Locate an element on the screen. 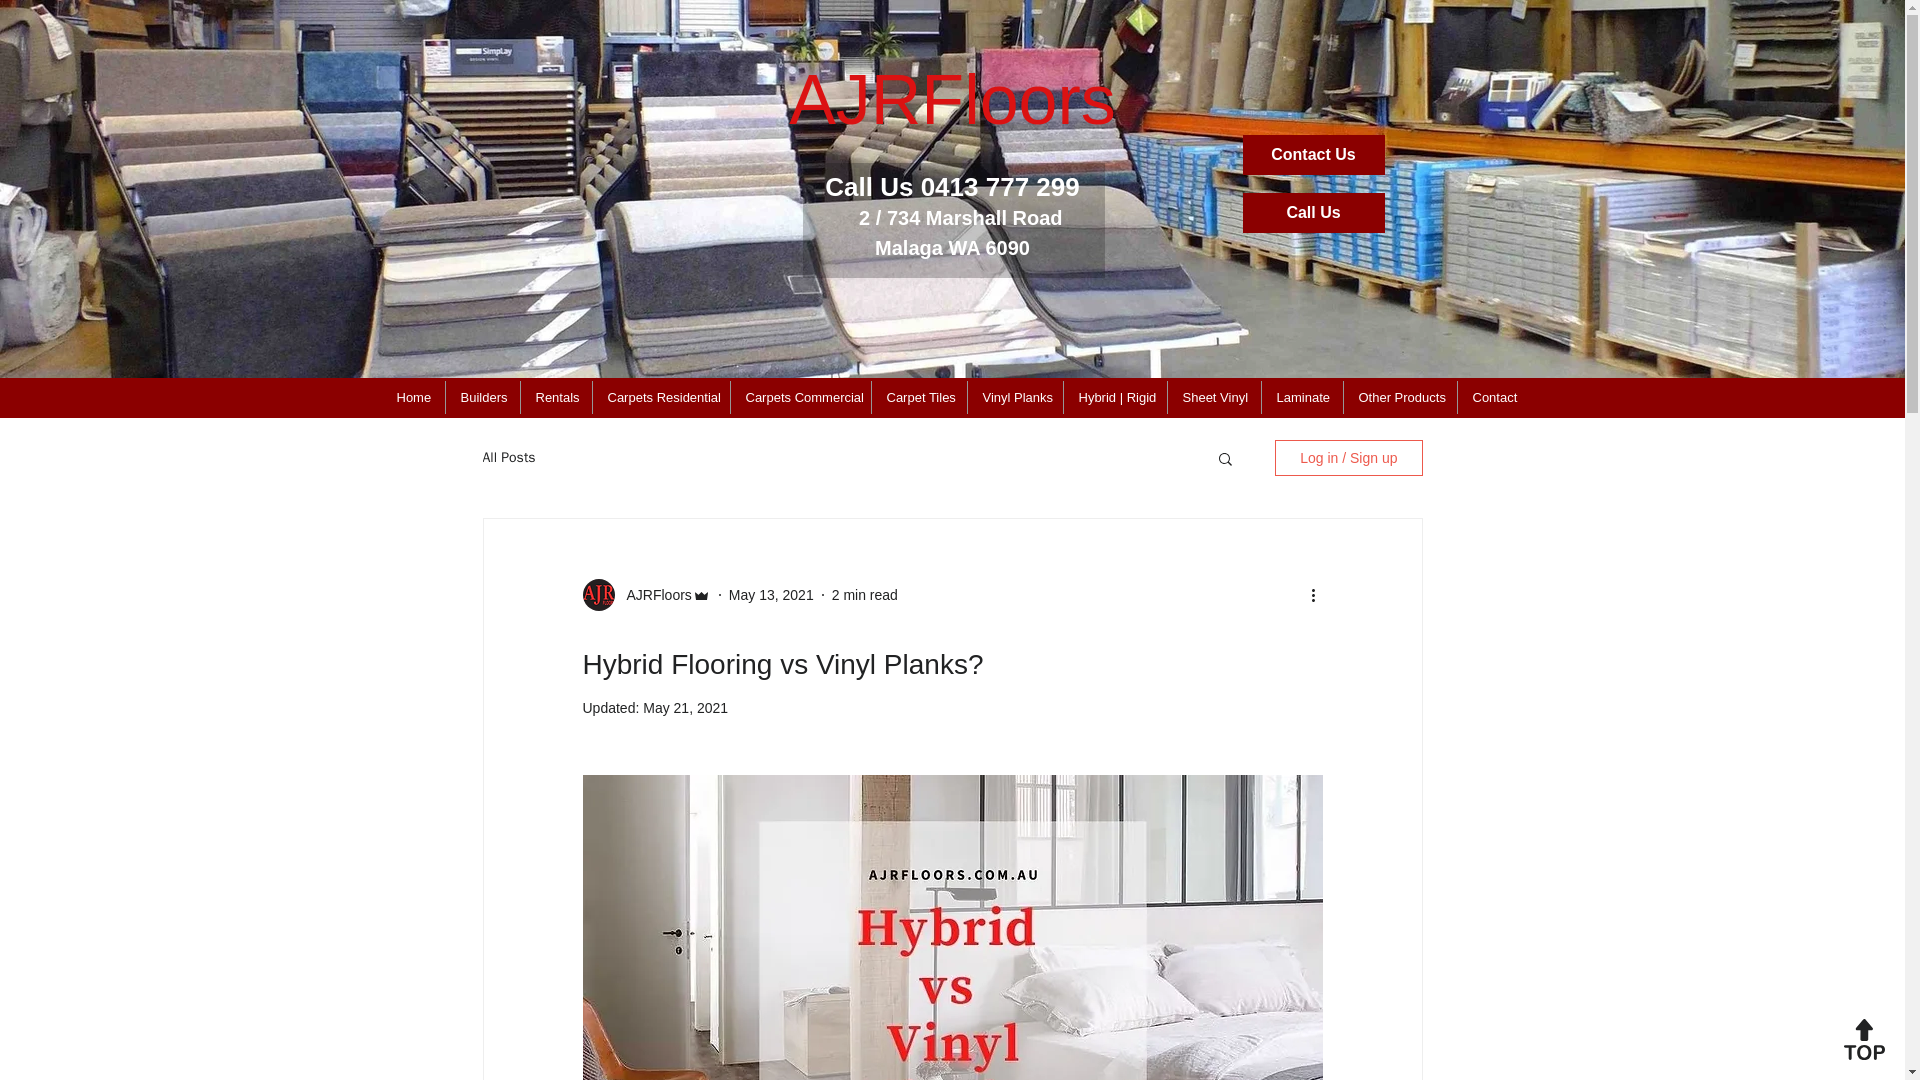  AJRFloors is located at coordinates (652, 594).